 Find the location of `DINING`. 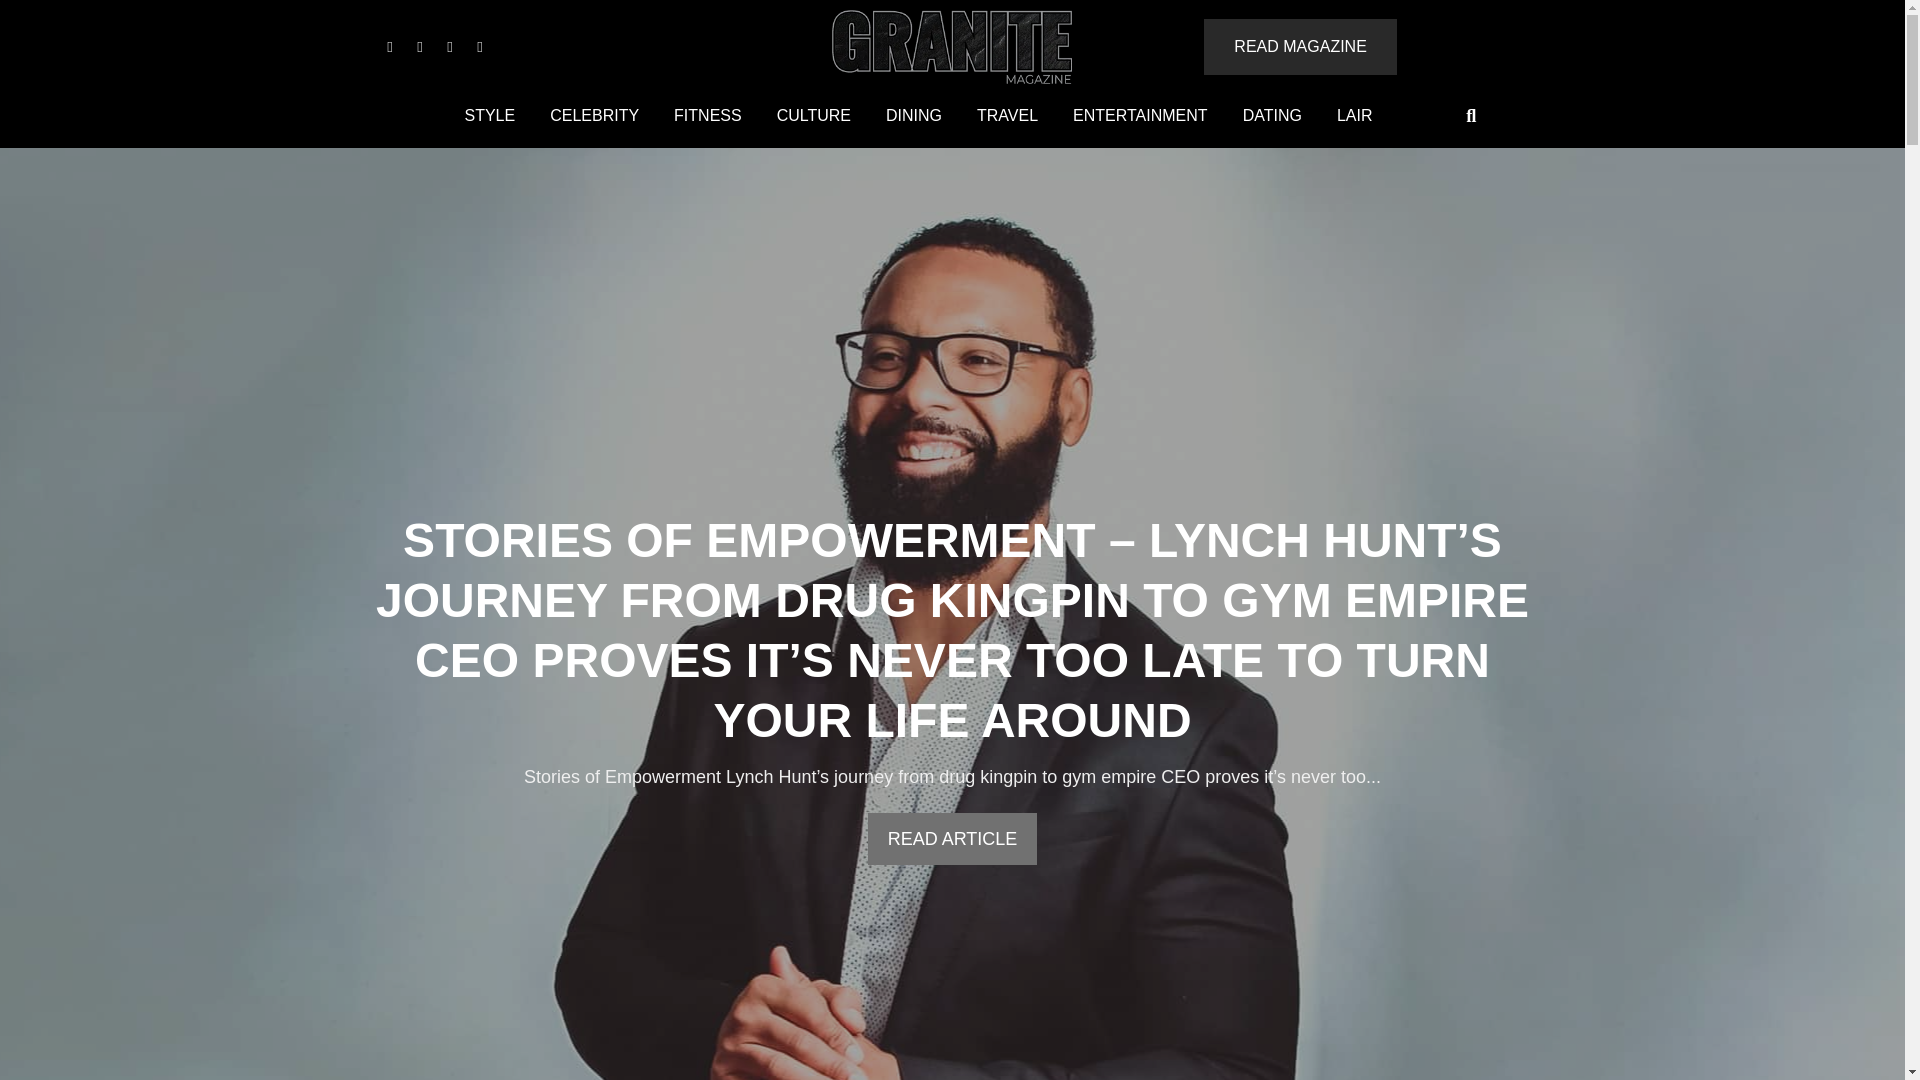

DINING is located at coordinates (914, 116).